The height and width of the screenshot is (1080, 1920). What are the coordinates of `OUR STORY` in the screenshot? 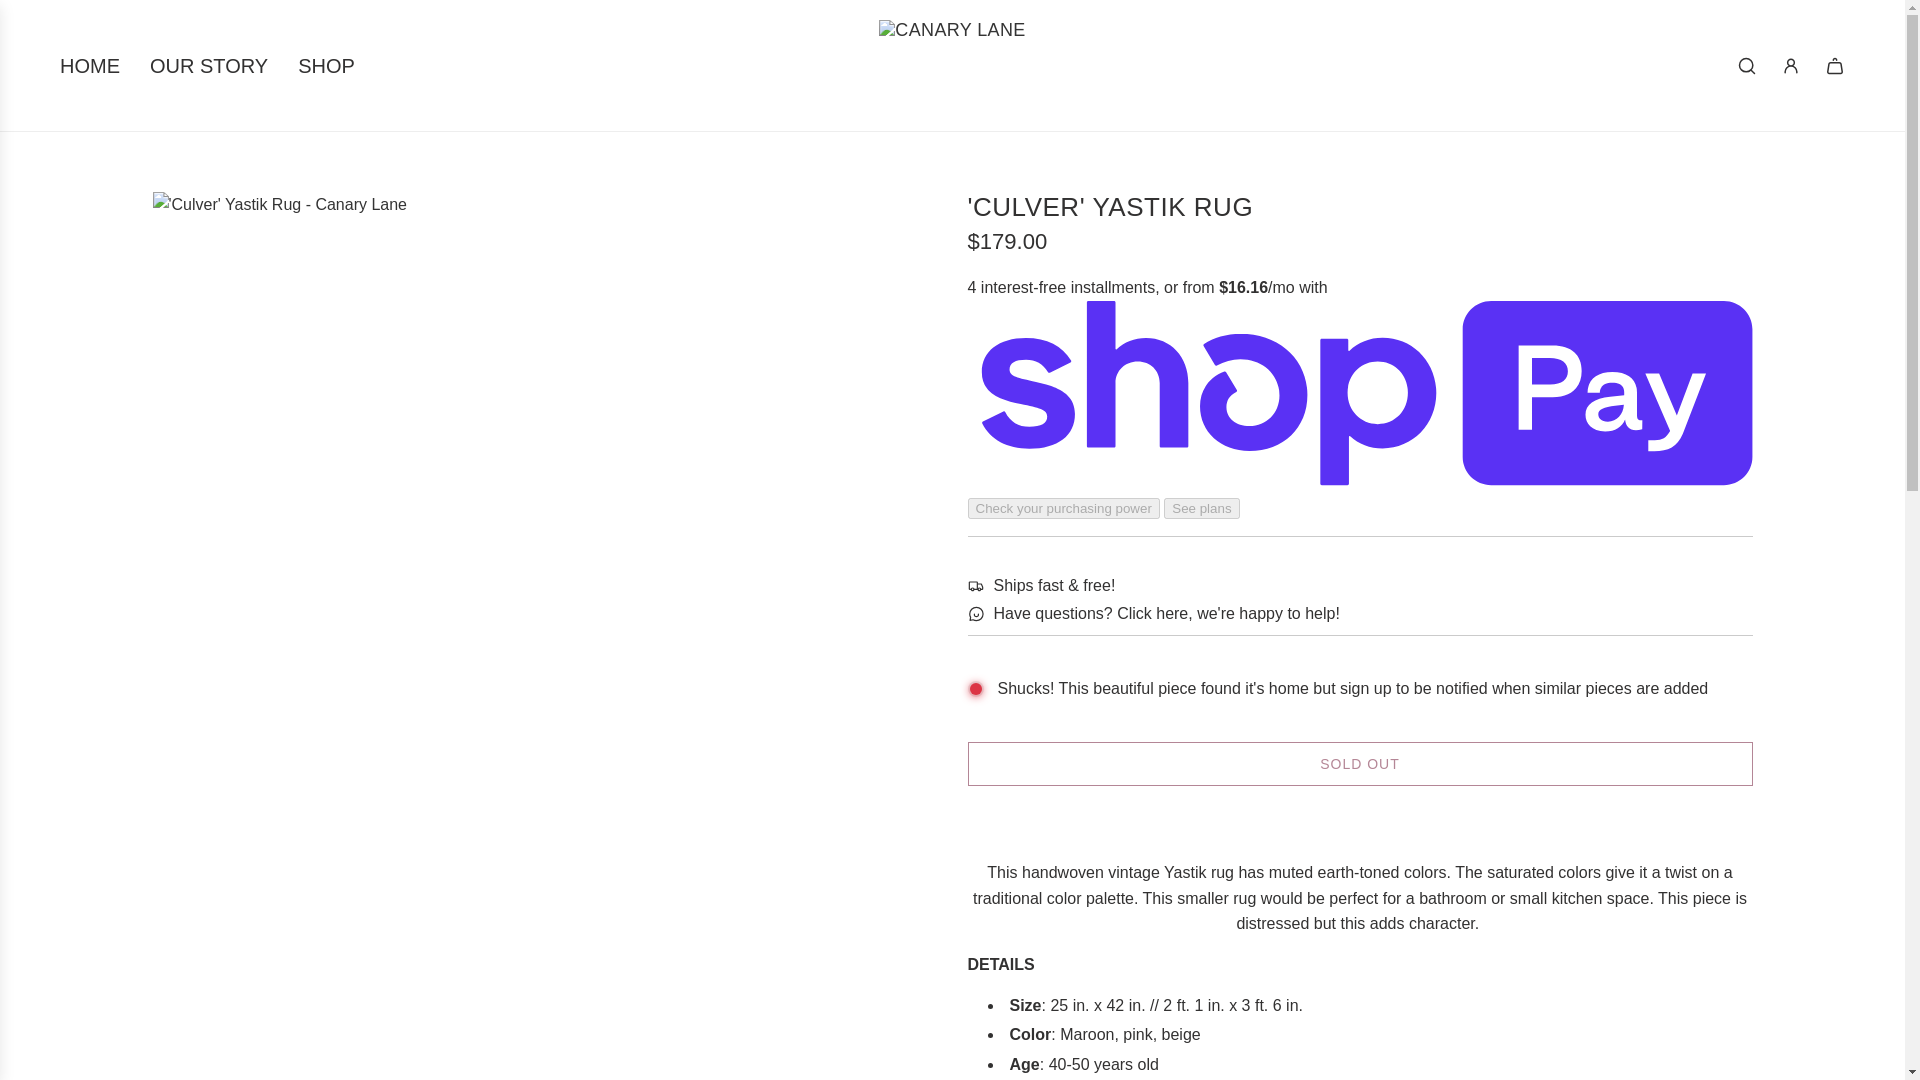 It's located at (208, 66).